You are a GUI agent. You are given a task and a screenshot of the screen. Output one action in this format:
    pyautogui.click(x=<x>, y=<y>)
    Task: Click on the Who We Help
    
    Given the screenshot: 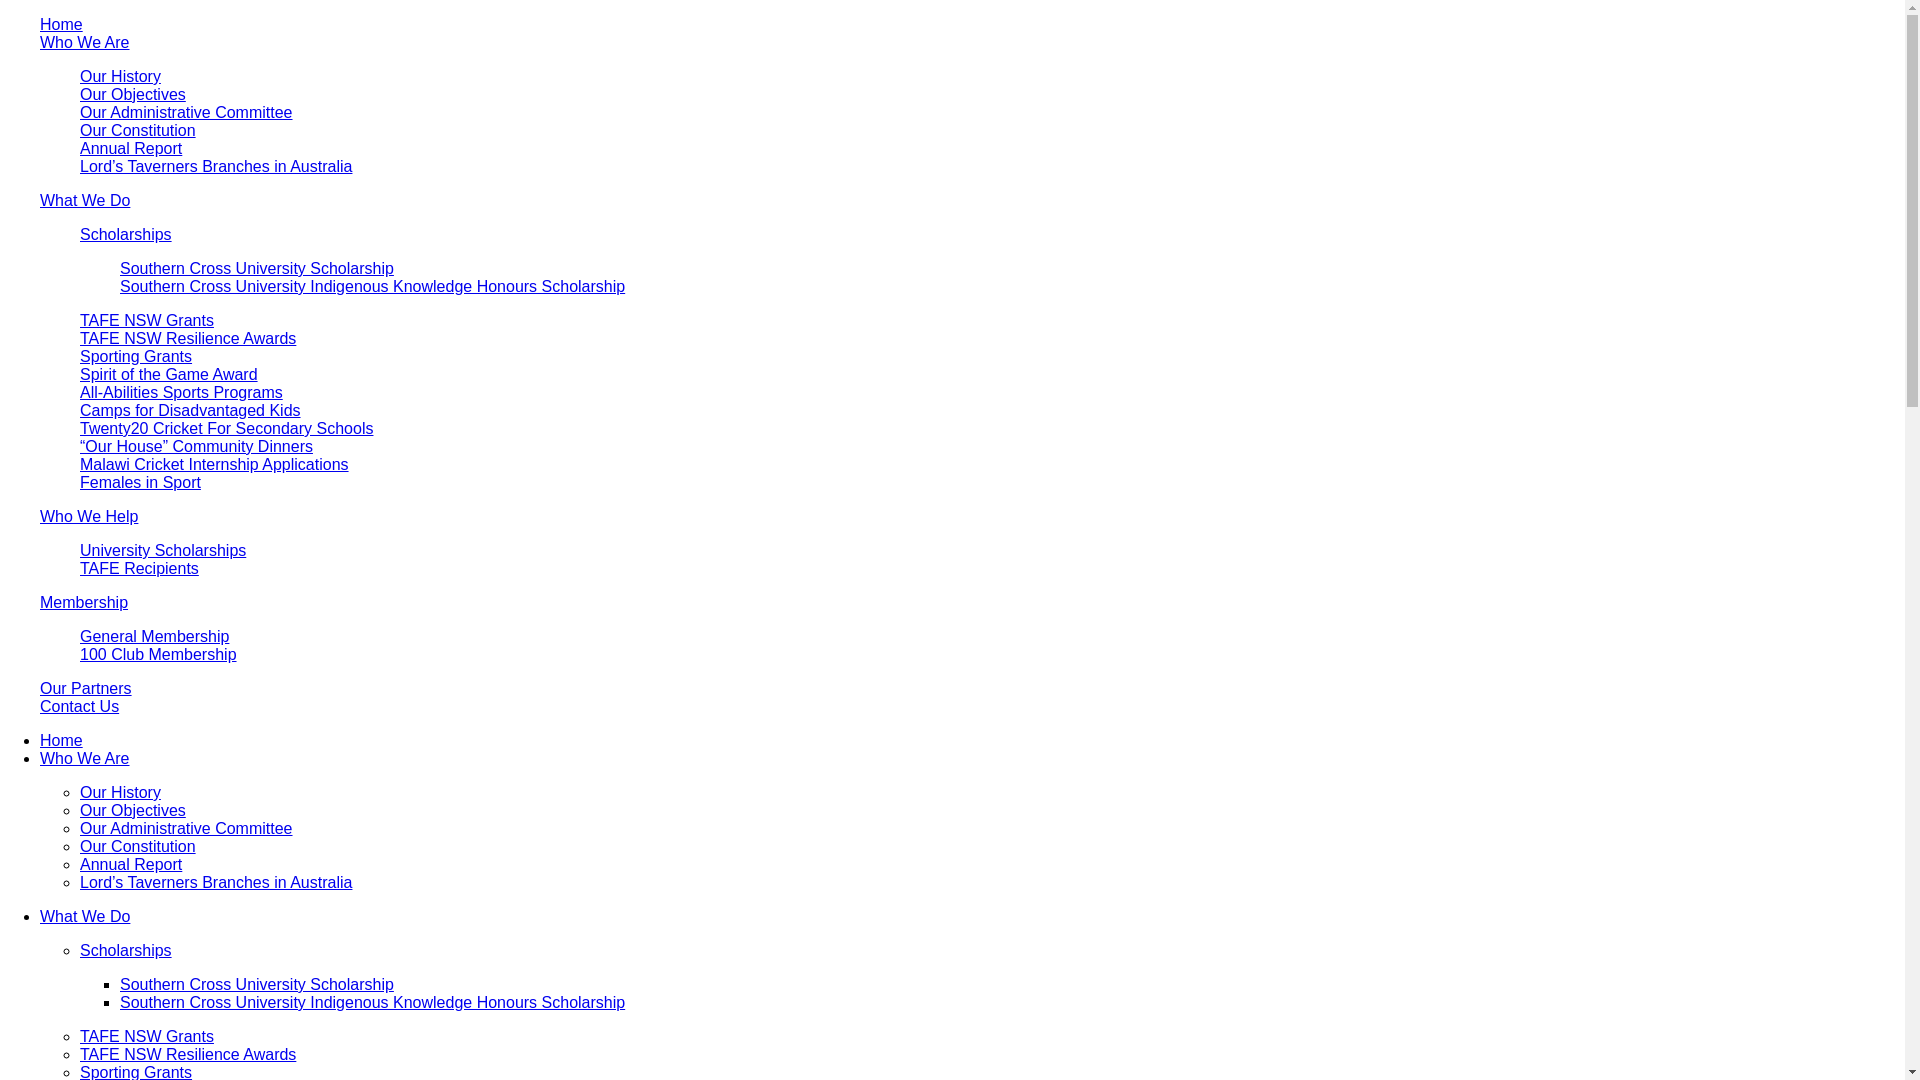 What is the action you would take?
    pyautogui.click(x=89, y=516)
    